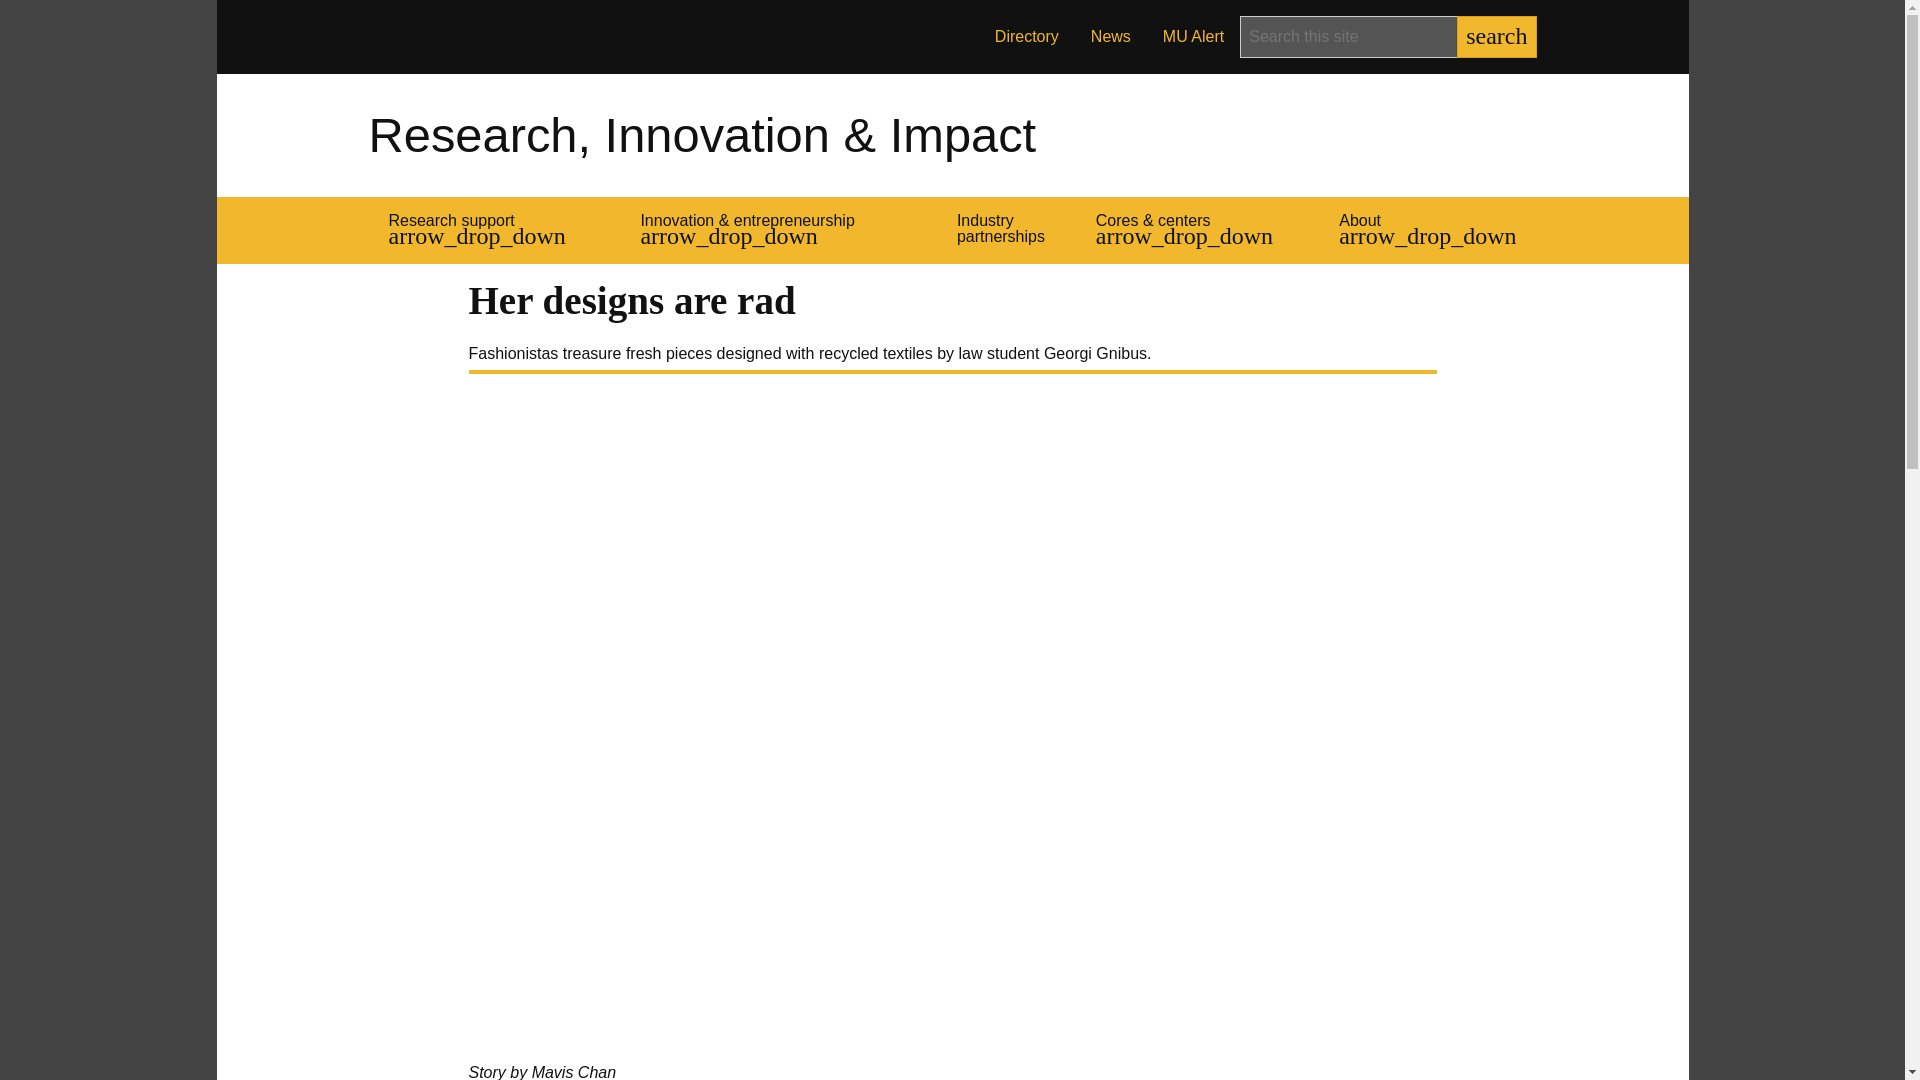 The height and width of the screenshot is (1080, 1920). What do you see at coordinates (1496, 37) in the screenshot?
I see `search` at bounding box center [1496, 37].